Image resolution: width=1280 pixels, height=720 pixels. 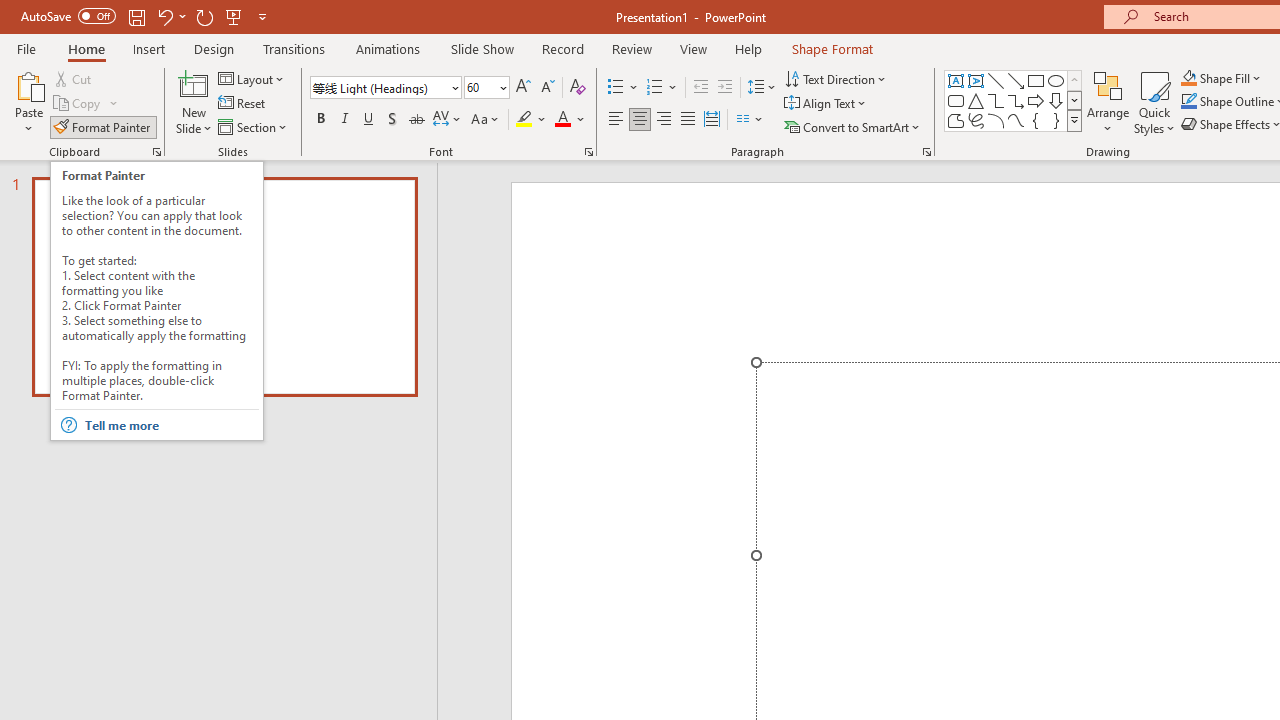 What do you see at coordinates (448, 120) in the screenshot?
I see `Character Spacing` at bounding box center [448, 120].